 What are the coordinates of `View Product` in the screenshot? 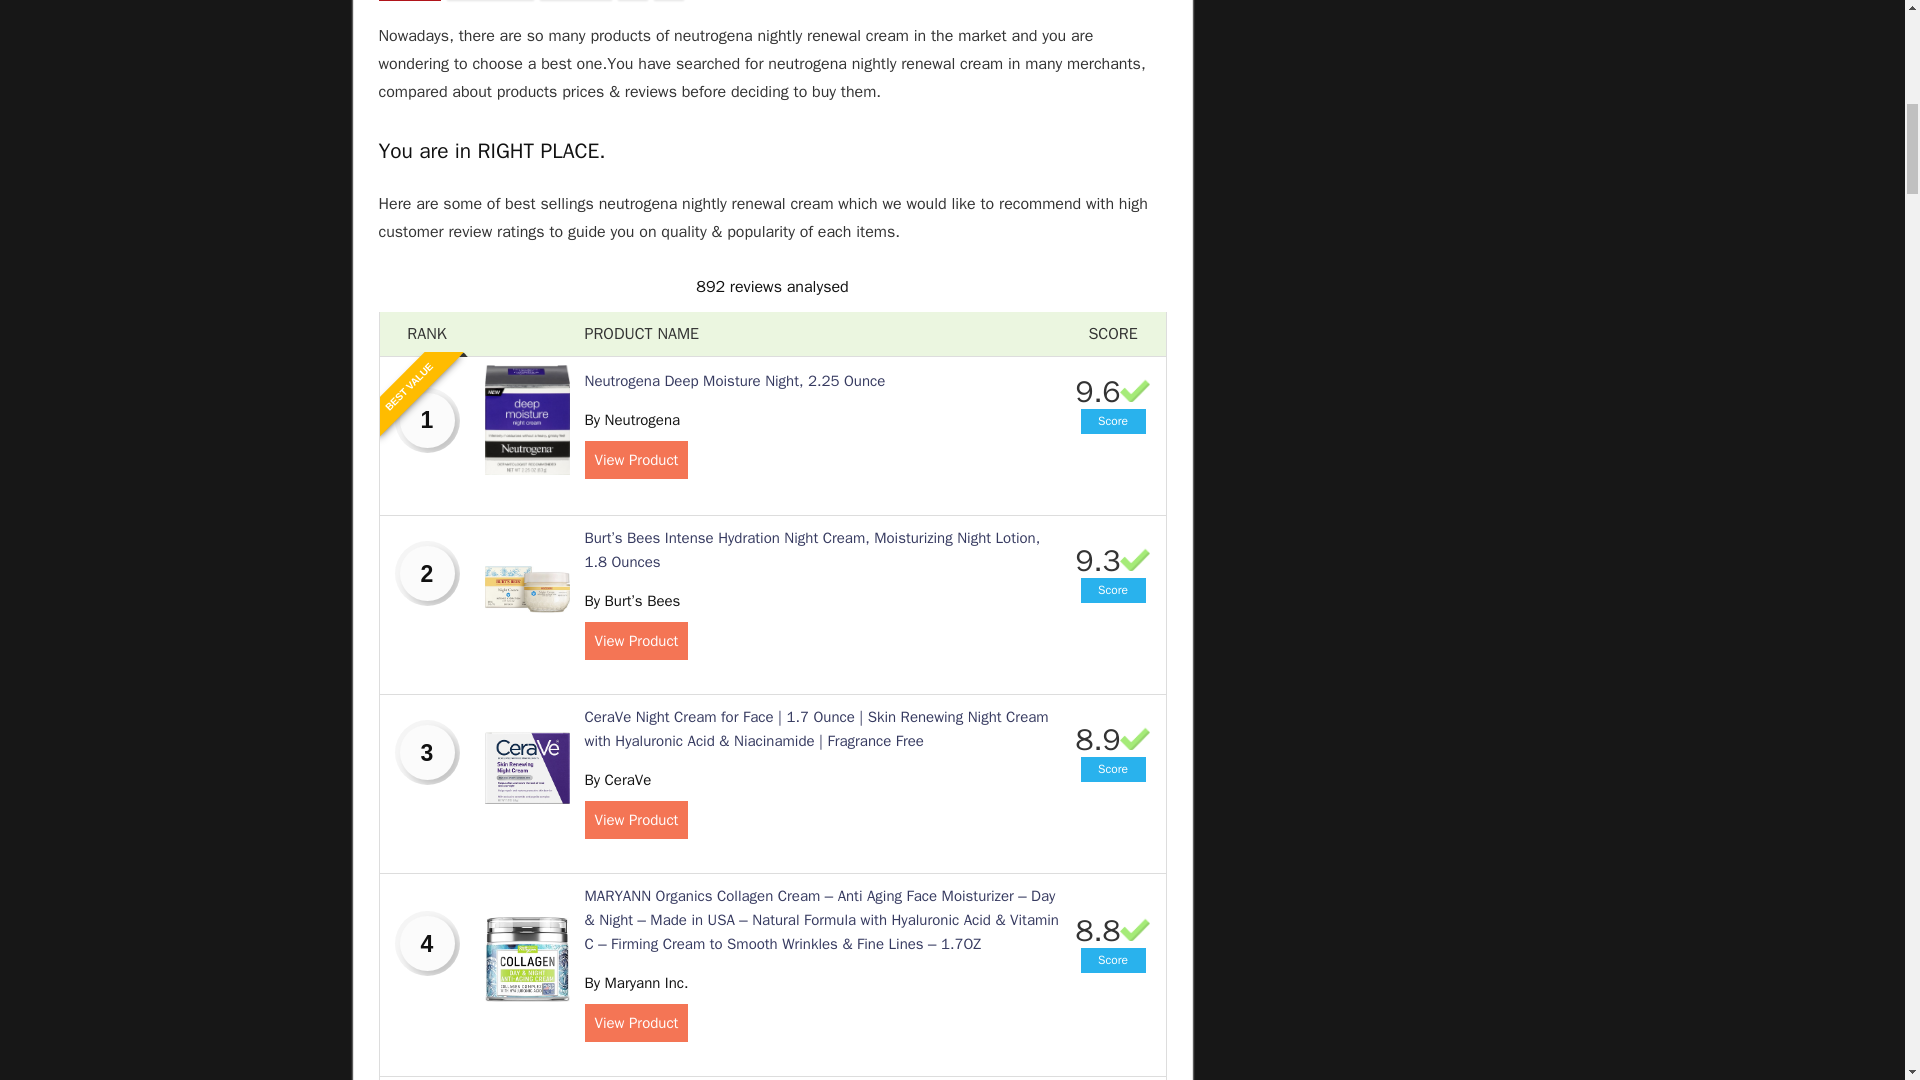 It's located at (635, 1023).